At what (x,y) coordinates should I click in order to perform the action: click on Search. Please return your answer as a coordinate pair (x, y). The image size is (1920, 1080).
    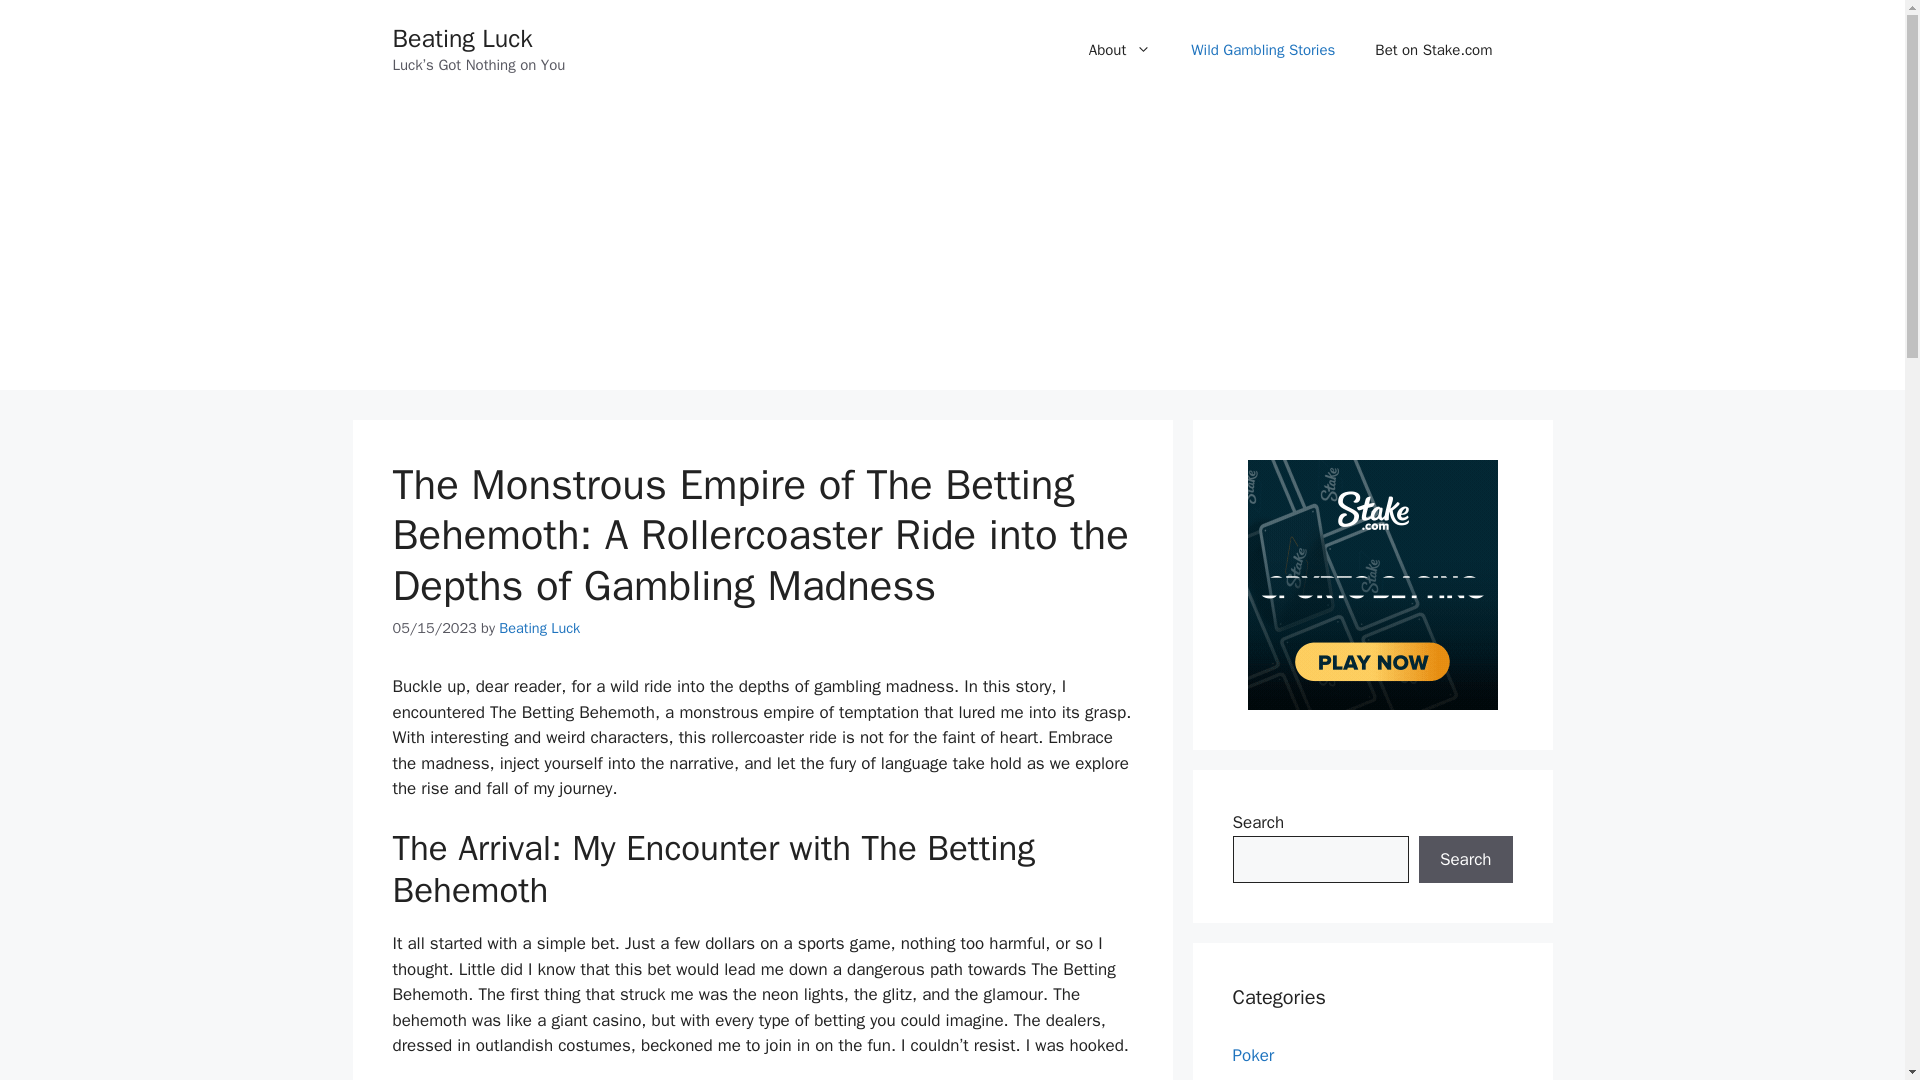
    Looking at the image, I should click on (1465, 860).